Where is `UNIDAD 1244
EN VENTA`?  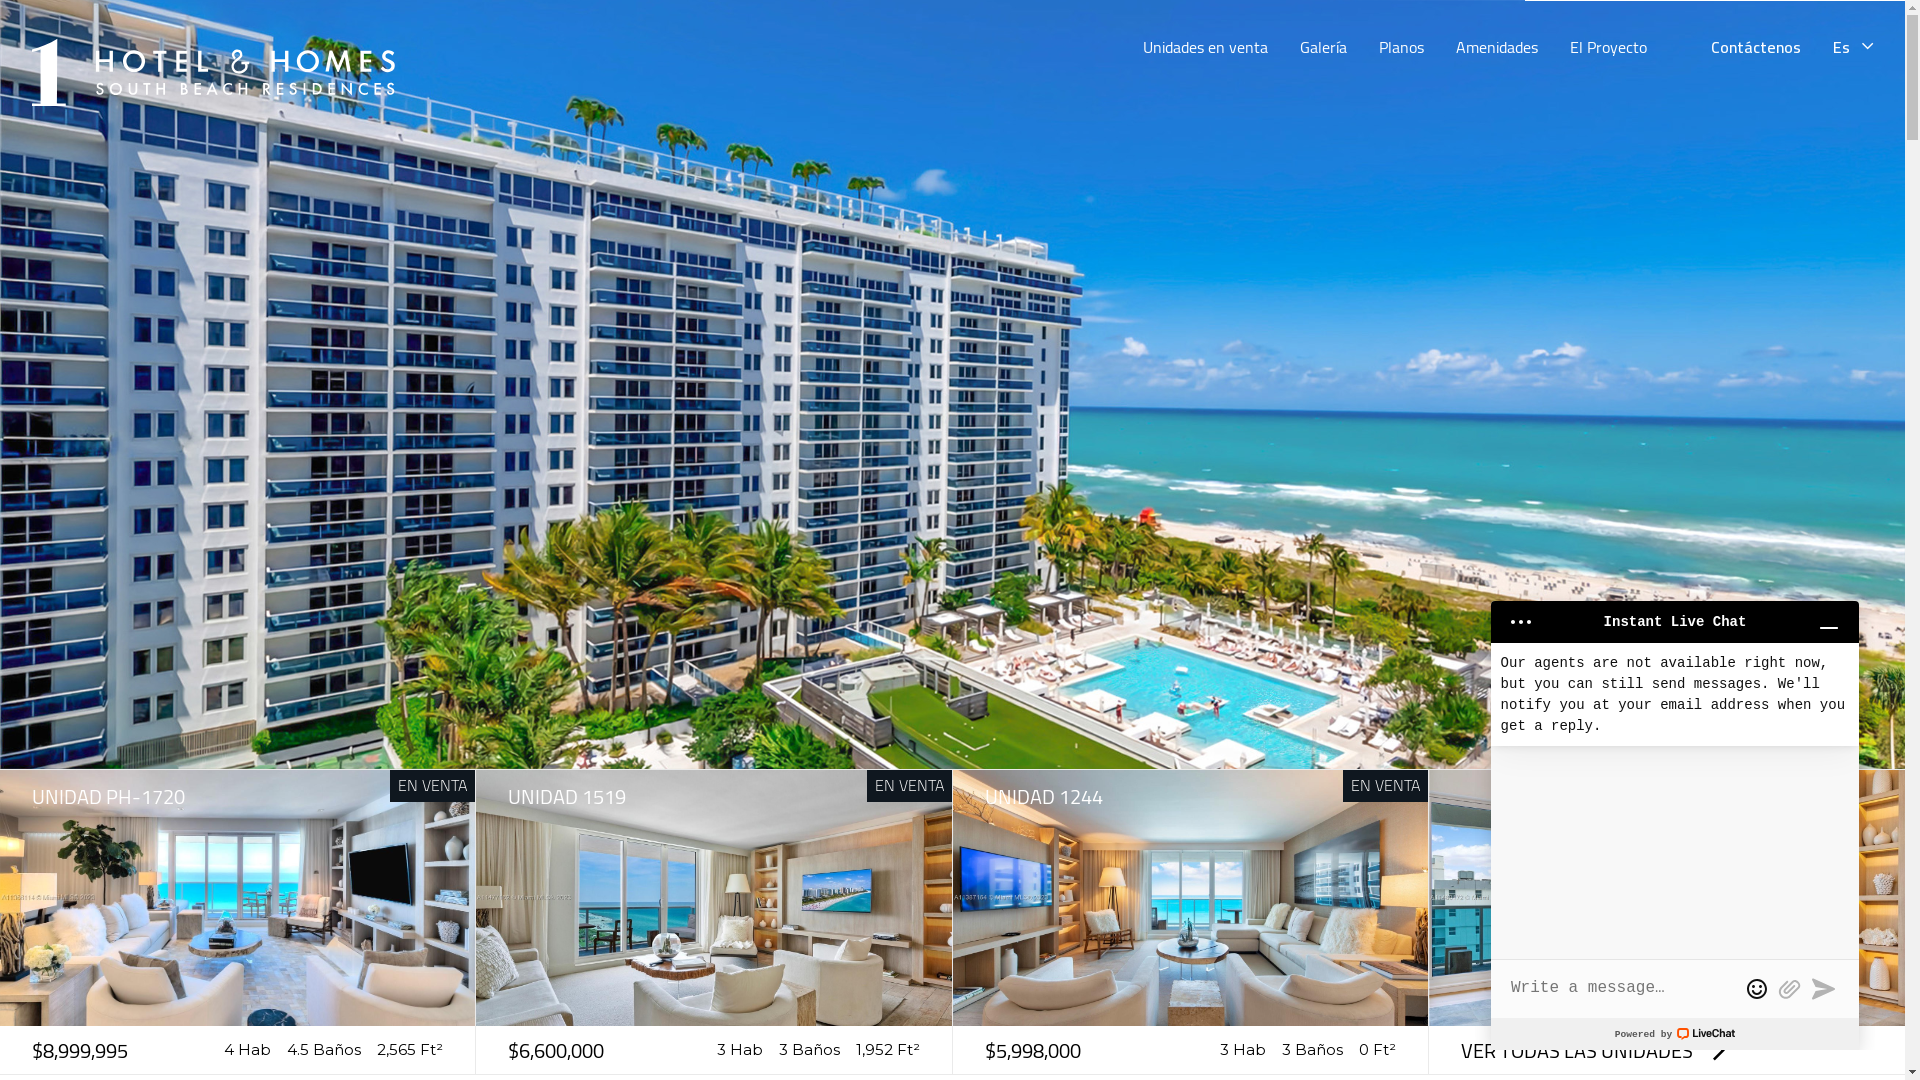
UNIDAD 1244
EN VENTA is located at coordinates (1190, 797).